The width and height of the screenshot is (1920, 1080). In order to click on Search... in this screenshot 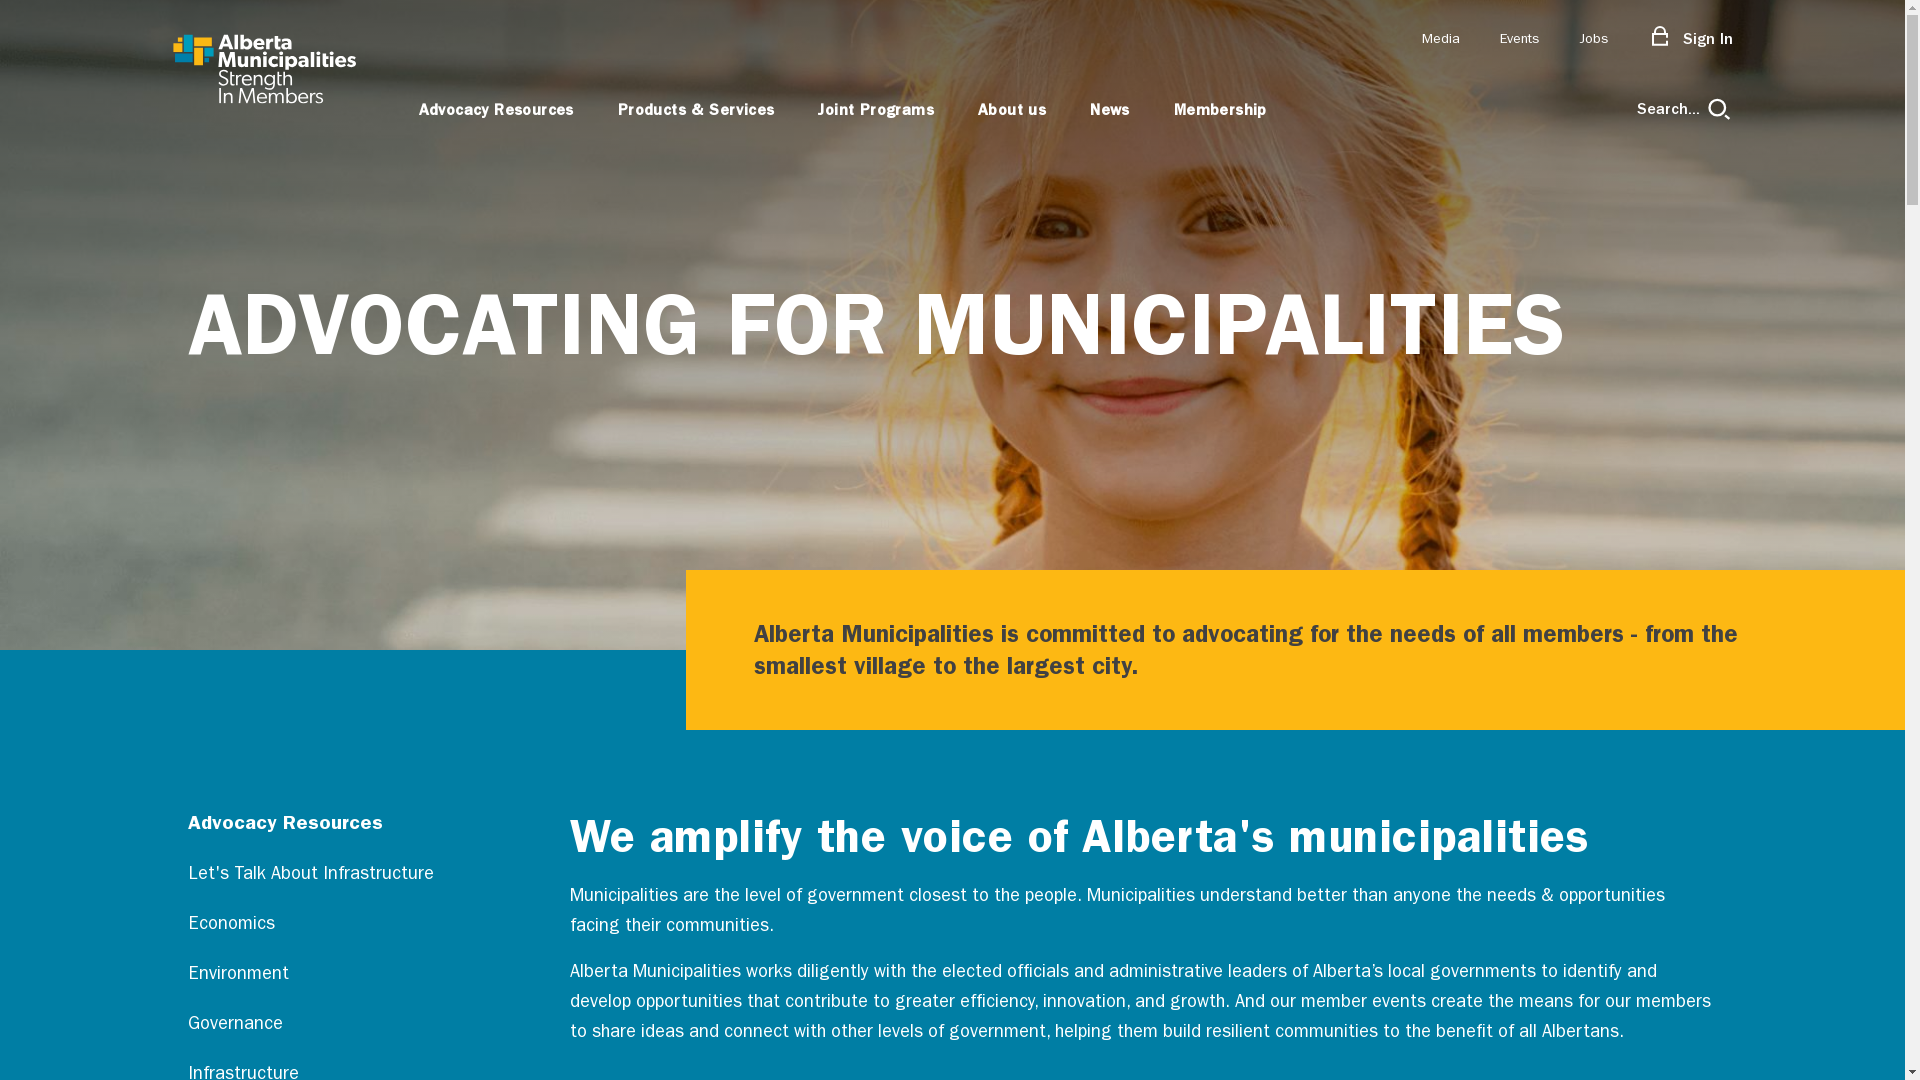, I will do `click(1684, 108)`.